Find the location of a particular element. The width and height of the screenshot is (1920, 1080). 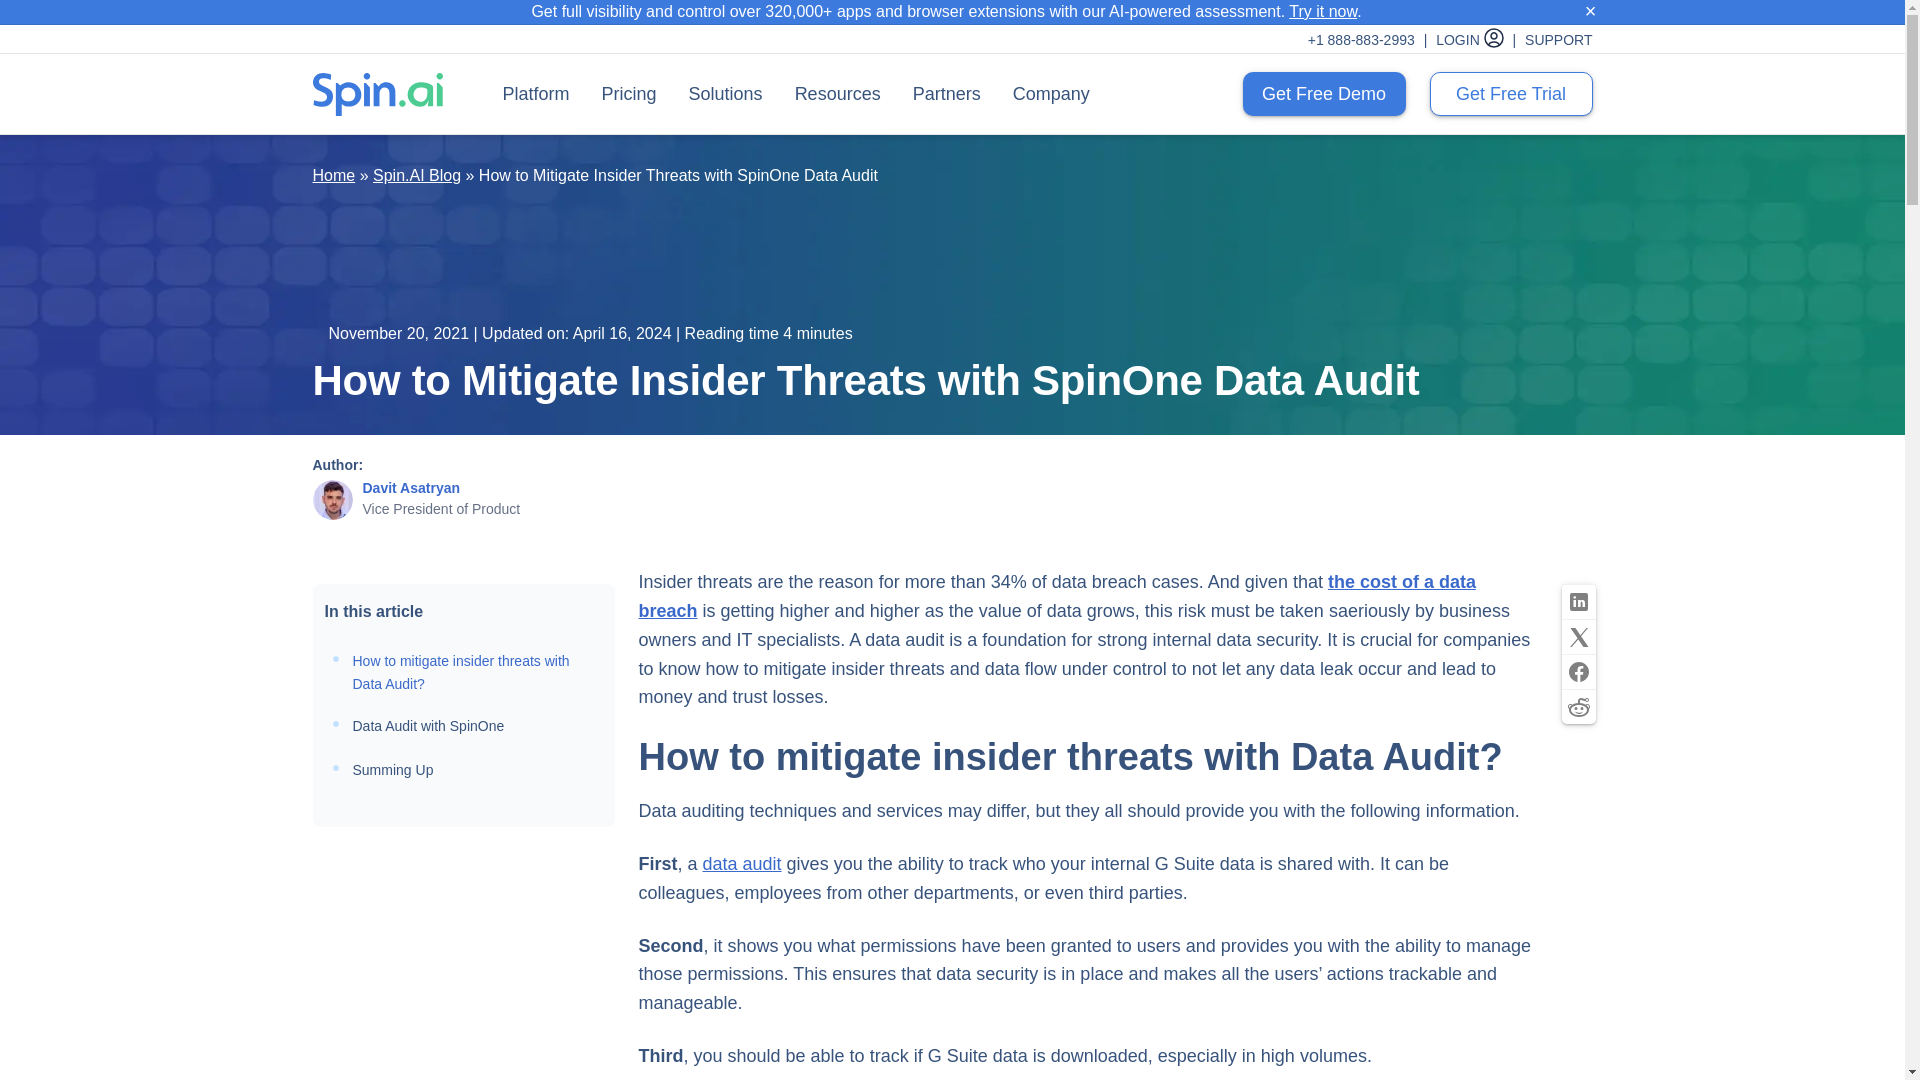

Spin.AI Blog is located at coordinates (416, 175).